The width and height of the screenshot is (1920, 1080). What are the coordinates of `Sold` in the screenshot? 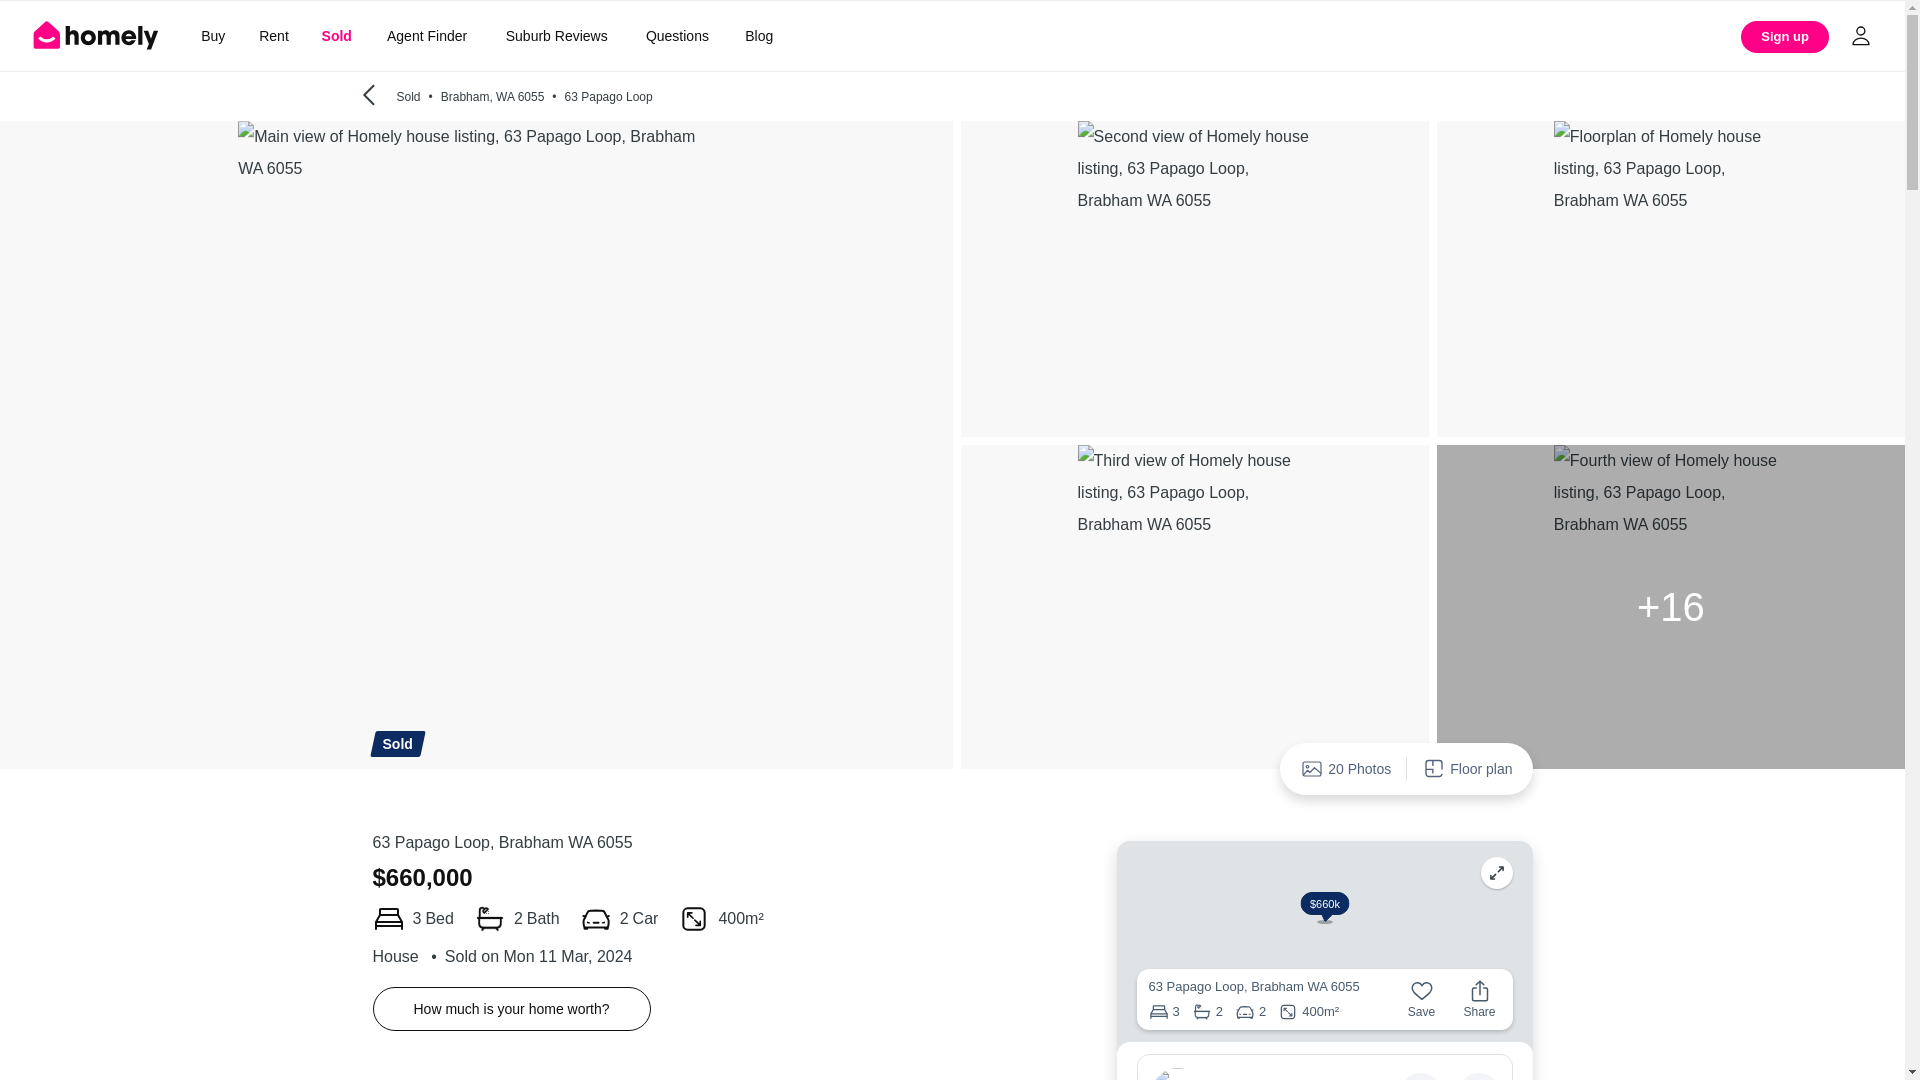 It's located at (336, 36).